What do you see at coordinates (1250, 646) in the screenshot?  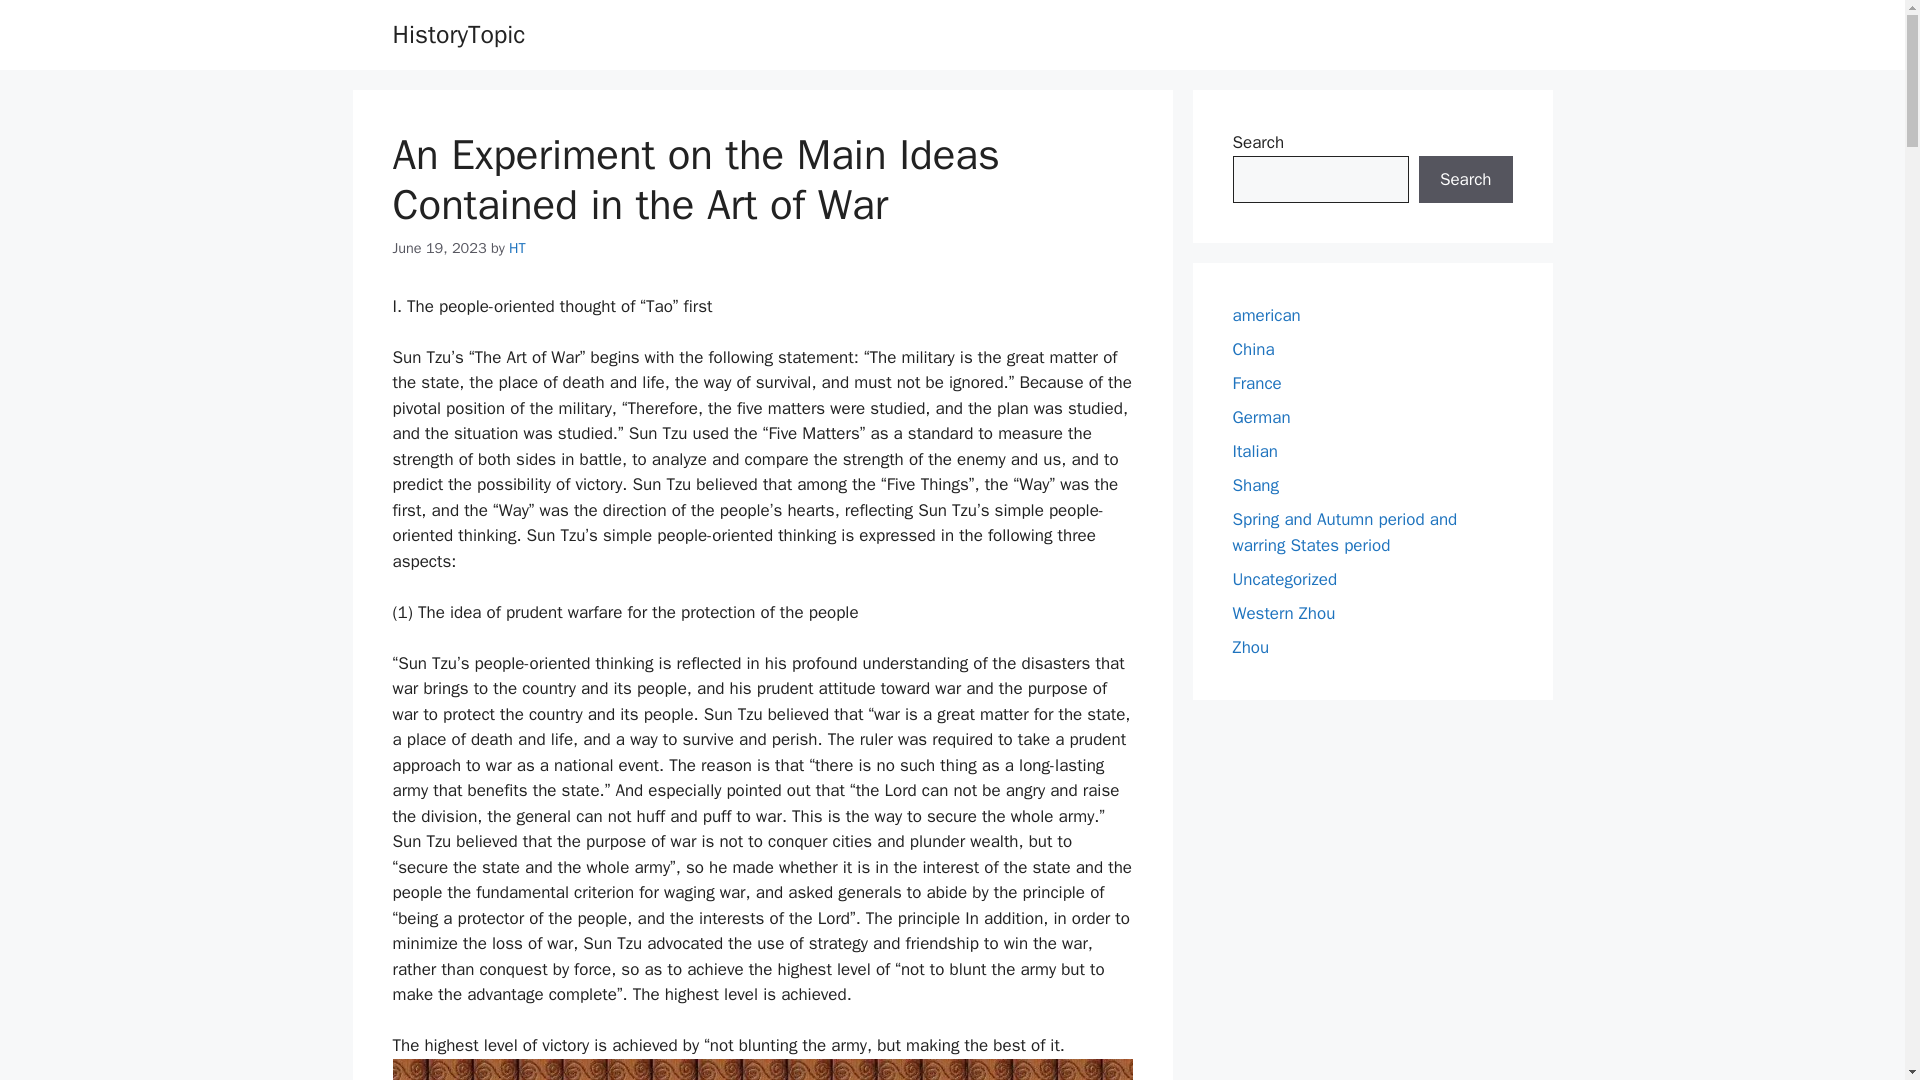 I see `Zhou` at bounding box center [1250, 646].